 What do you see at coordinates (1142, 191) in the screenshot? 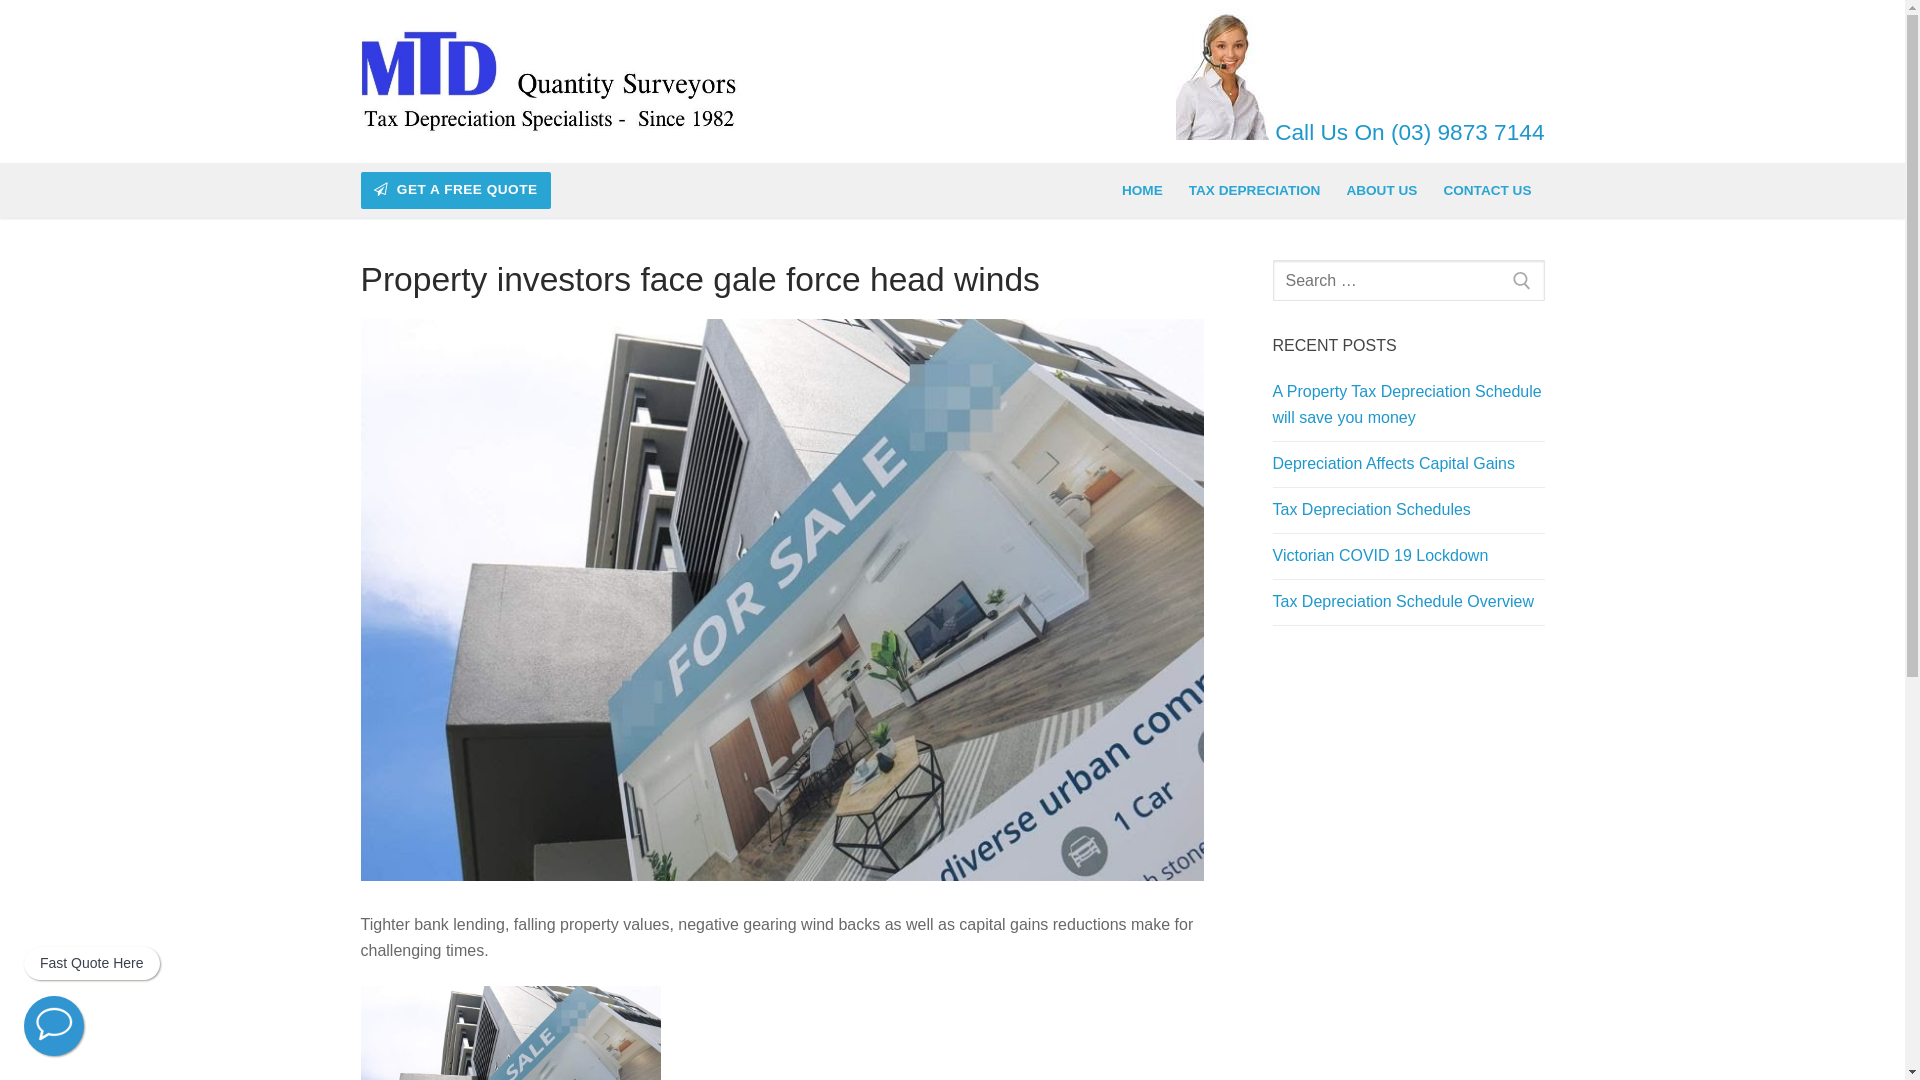
I see `HOME` at bounding box center [1142, 191].